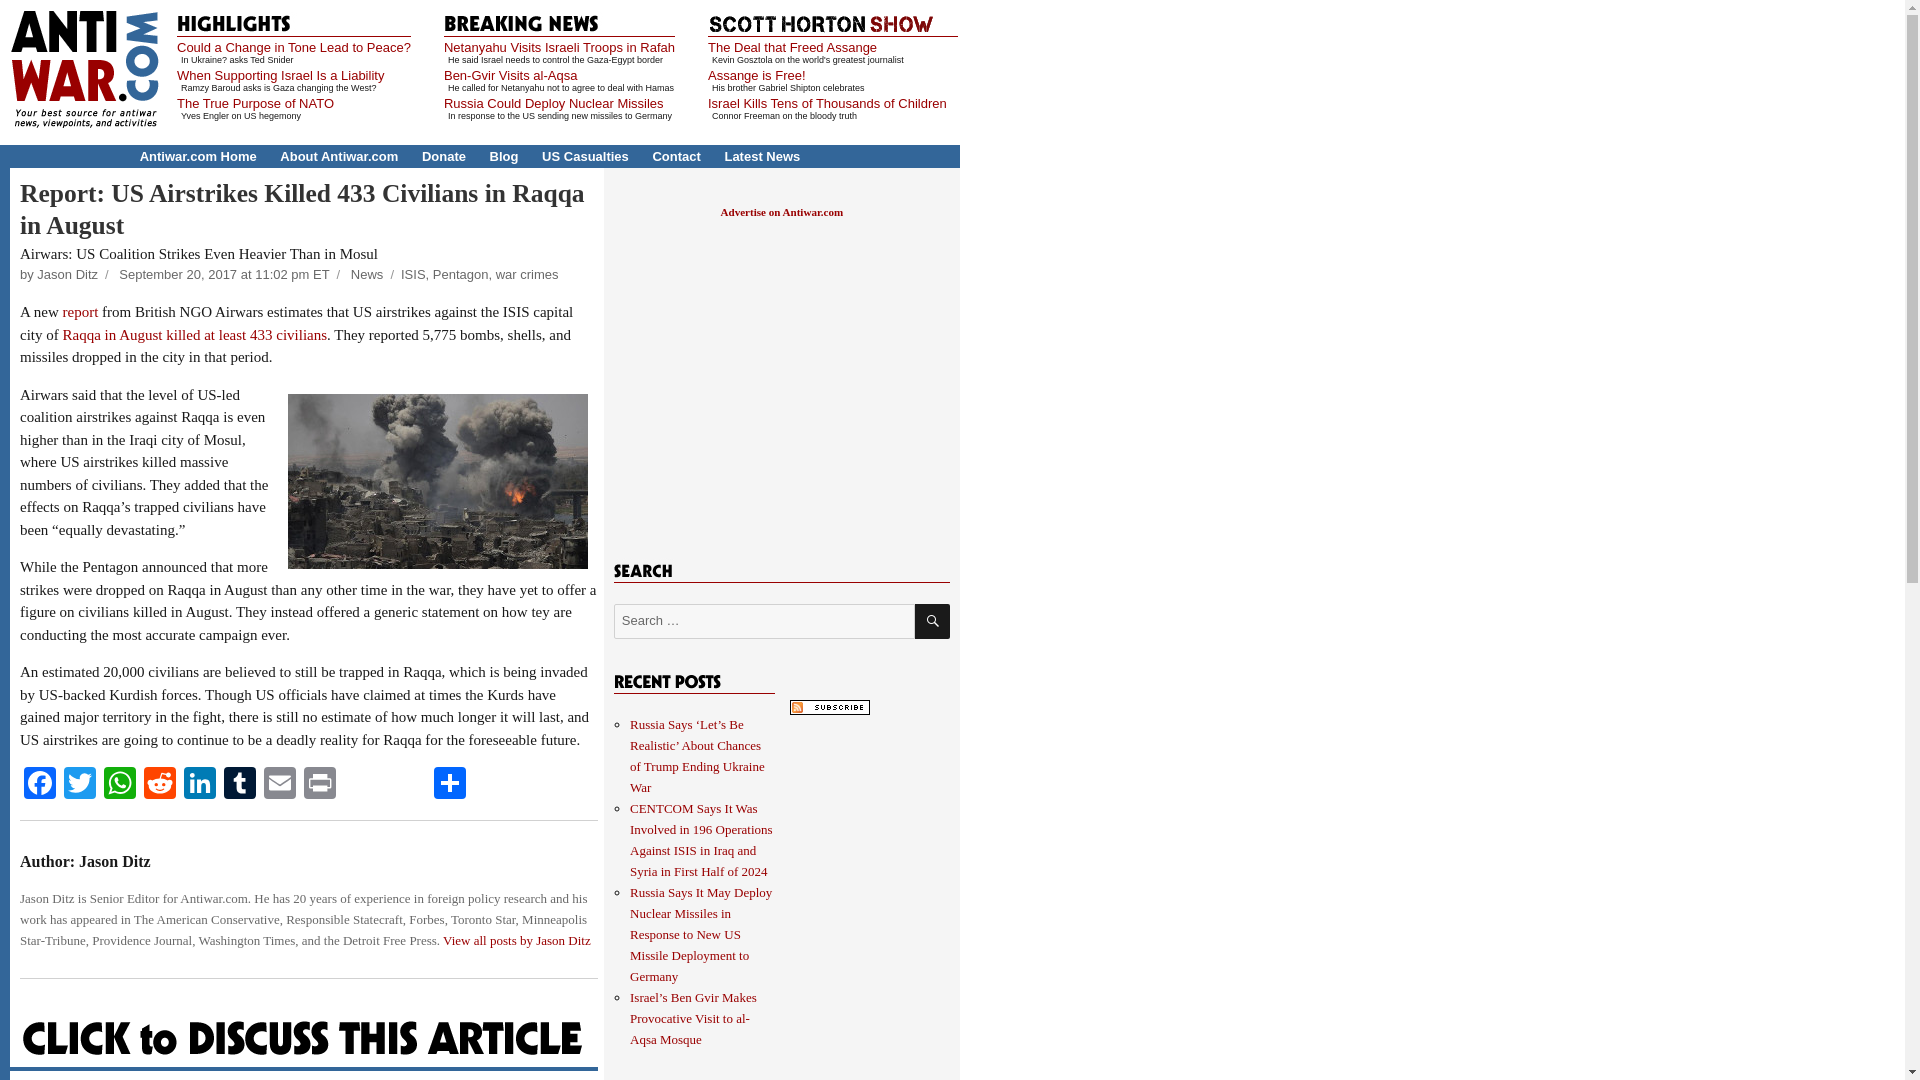  Describe the element at coordinates (585, 156) in the screenshot. I see `US Casualties` at that location.